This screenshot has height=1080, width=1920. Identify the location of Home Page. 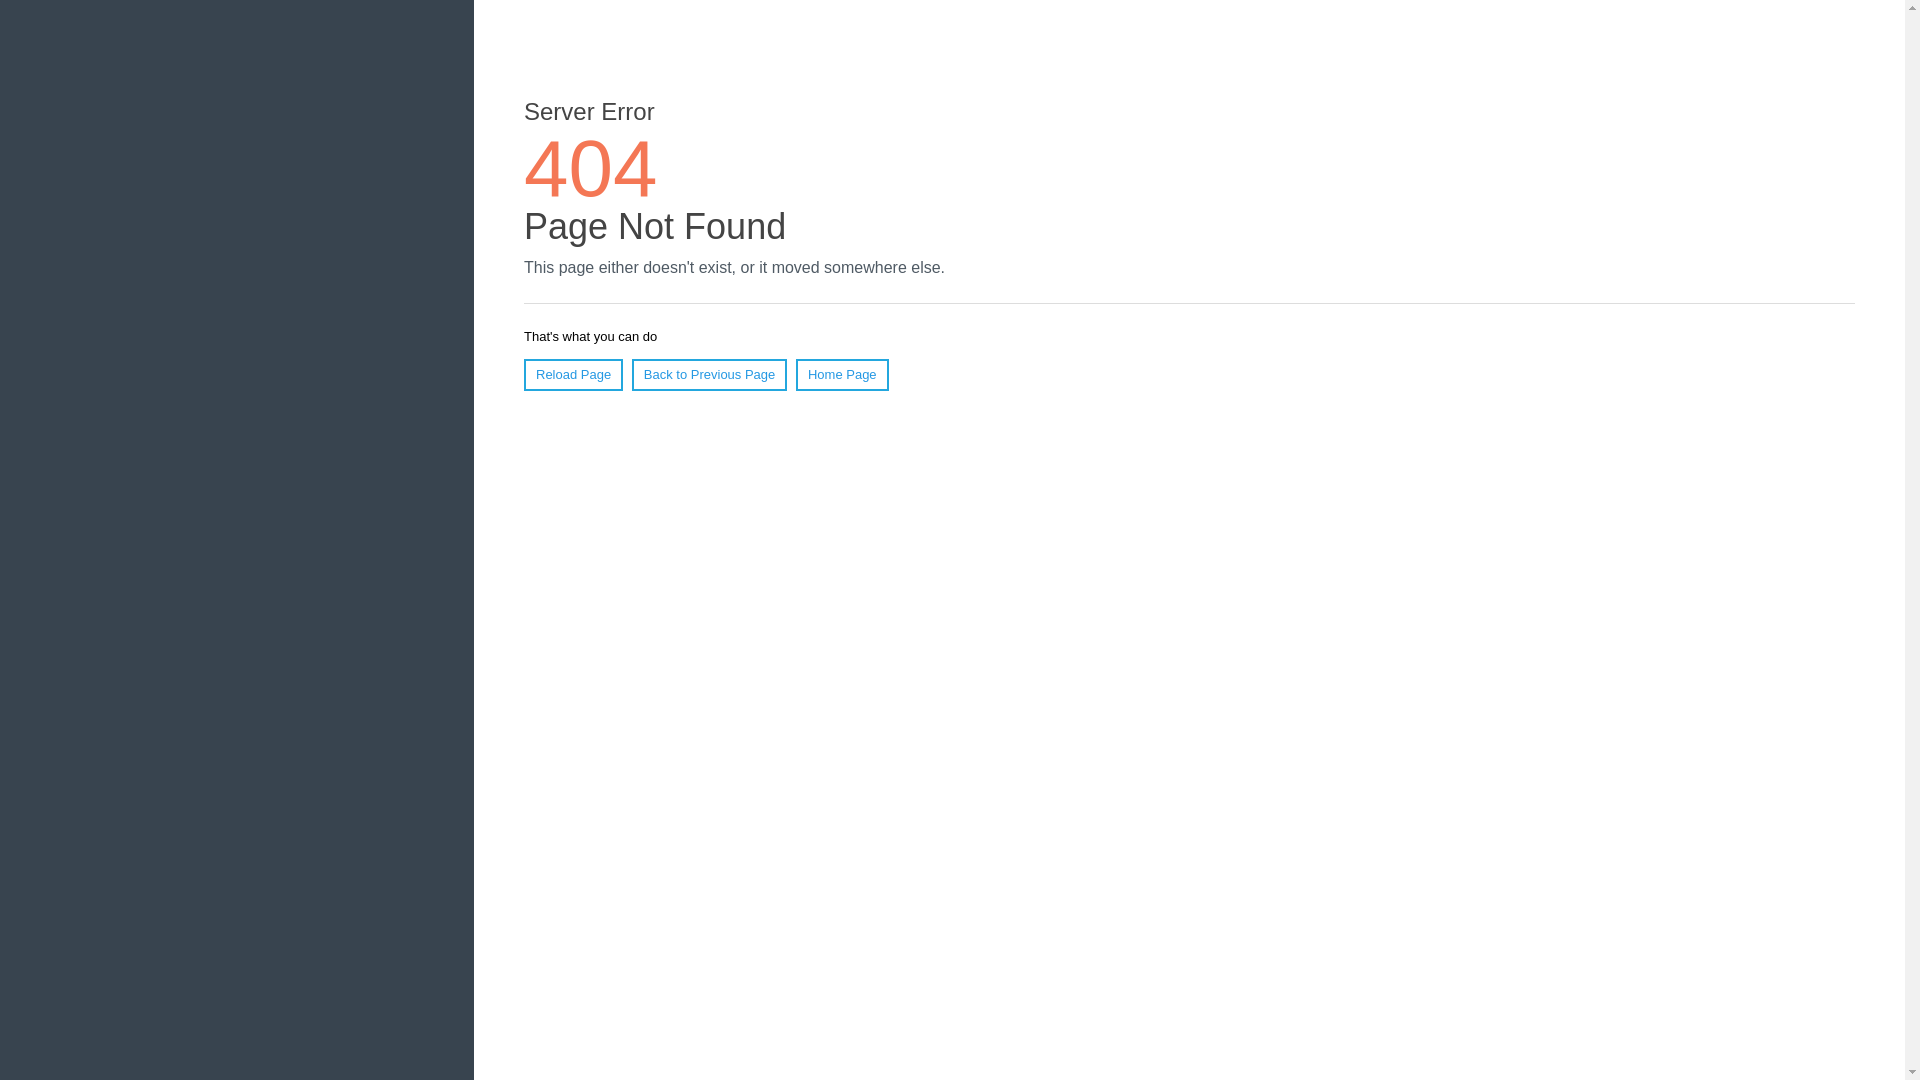
(842, 375).